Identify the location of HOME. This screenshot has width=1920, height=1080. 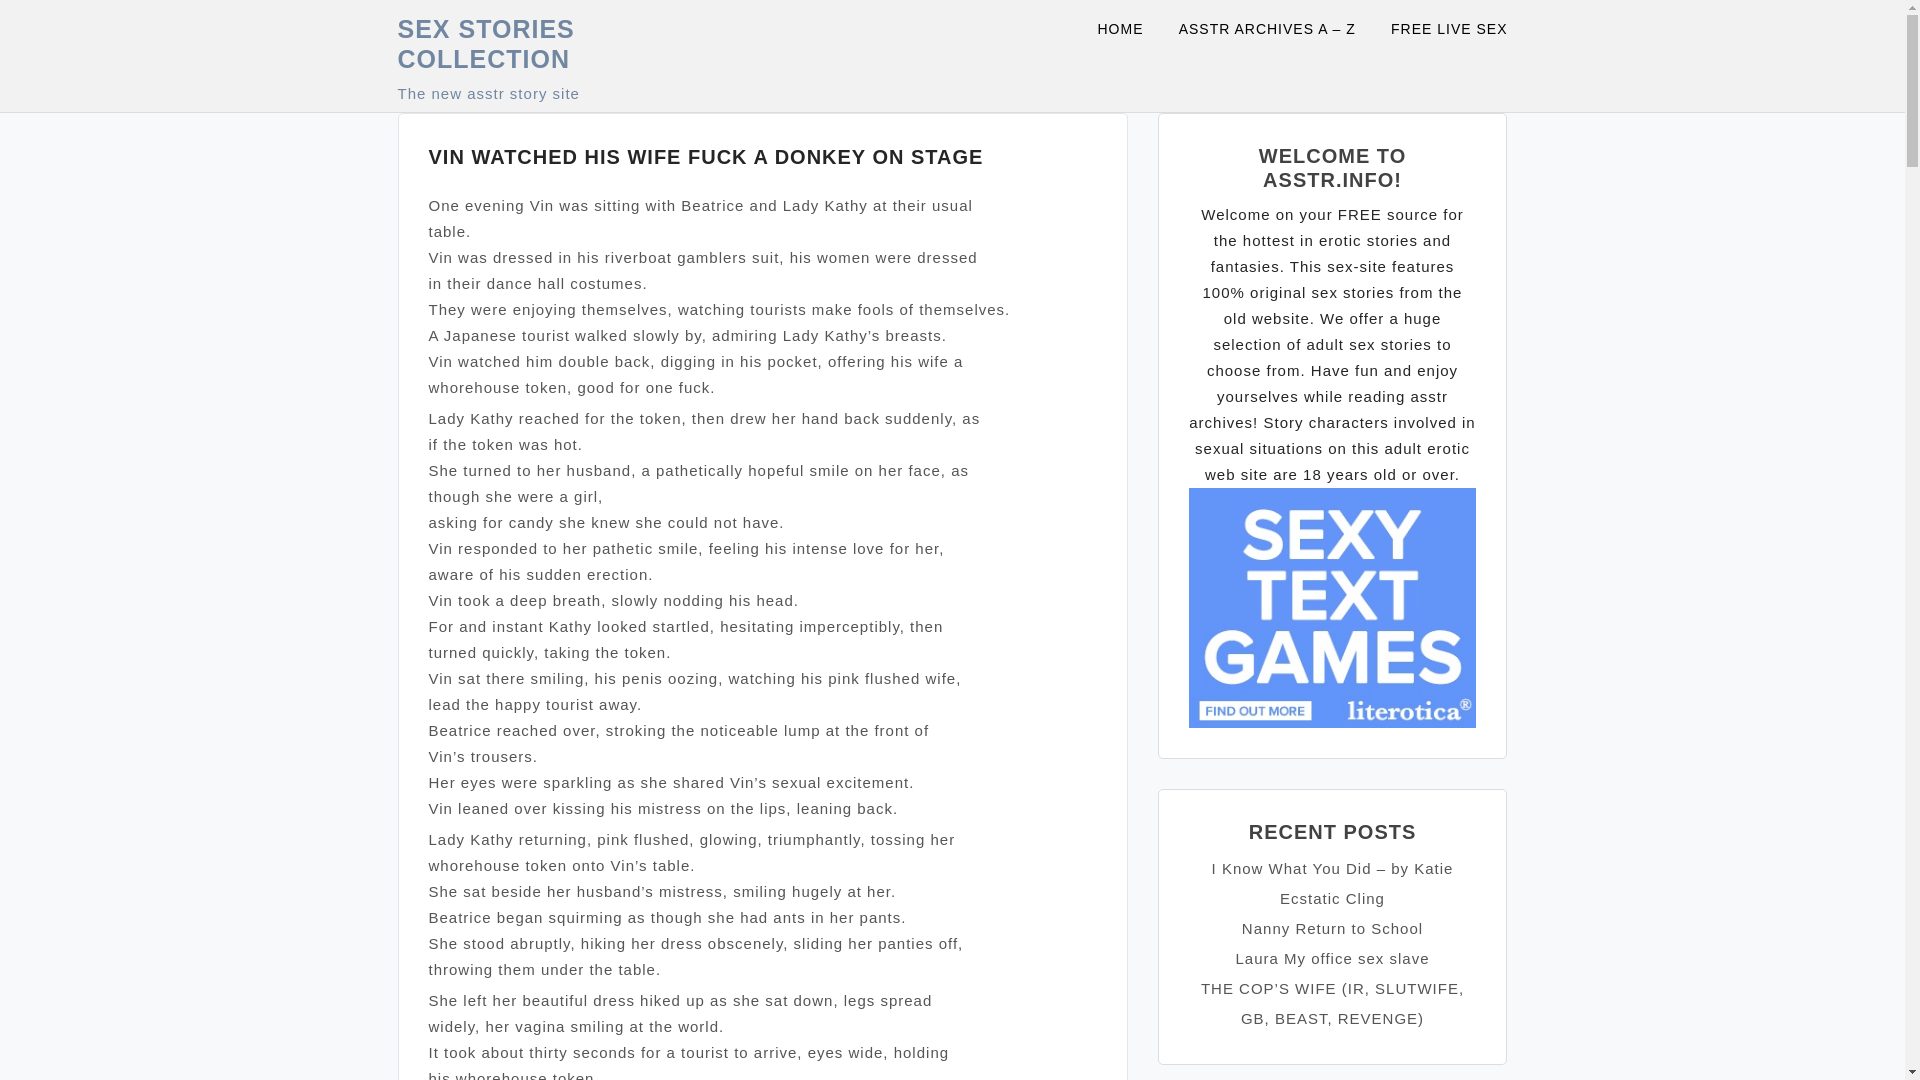
(1132, 30).